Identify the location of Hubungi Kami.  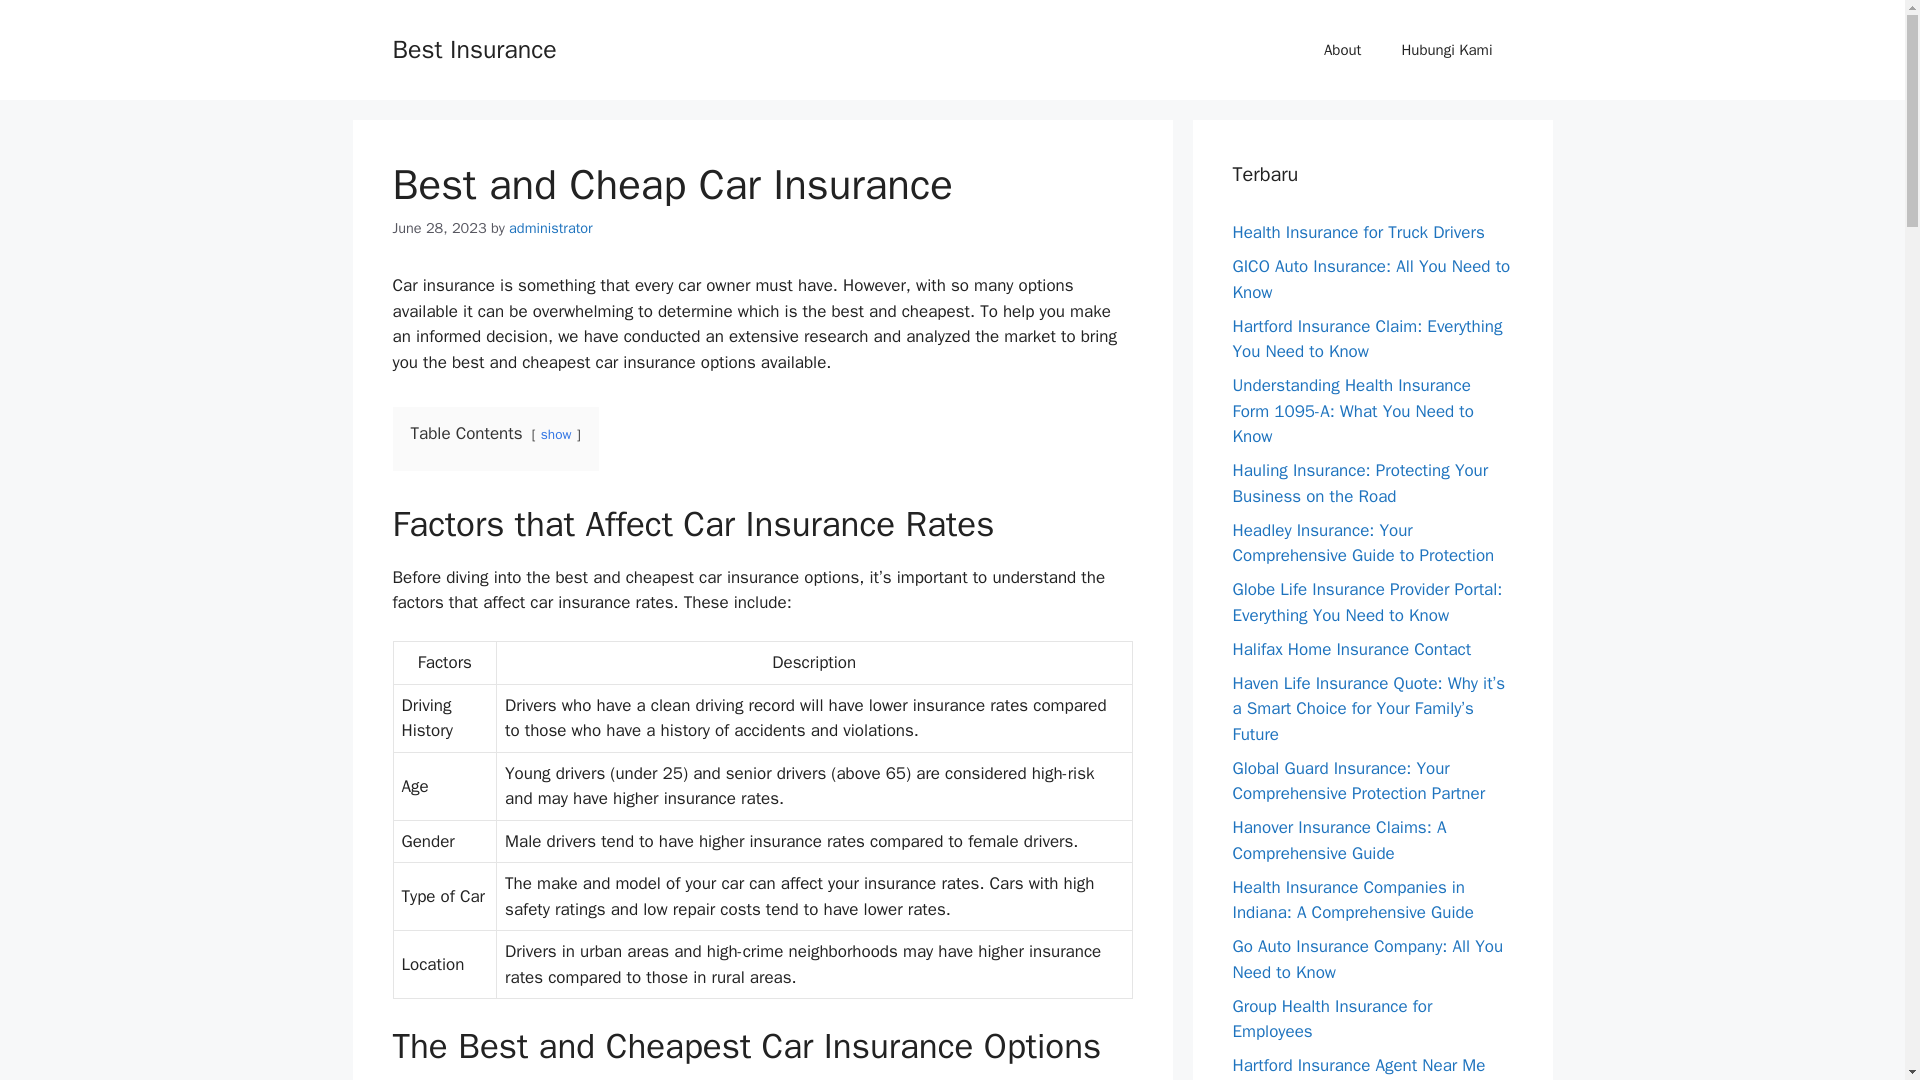
(1446, 50).